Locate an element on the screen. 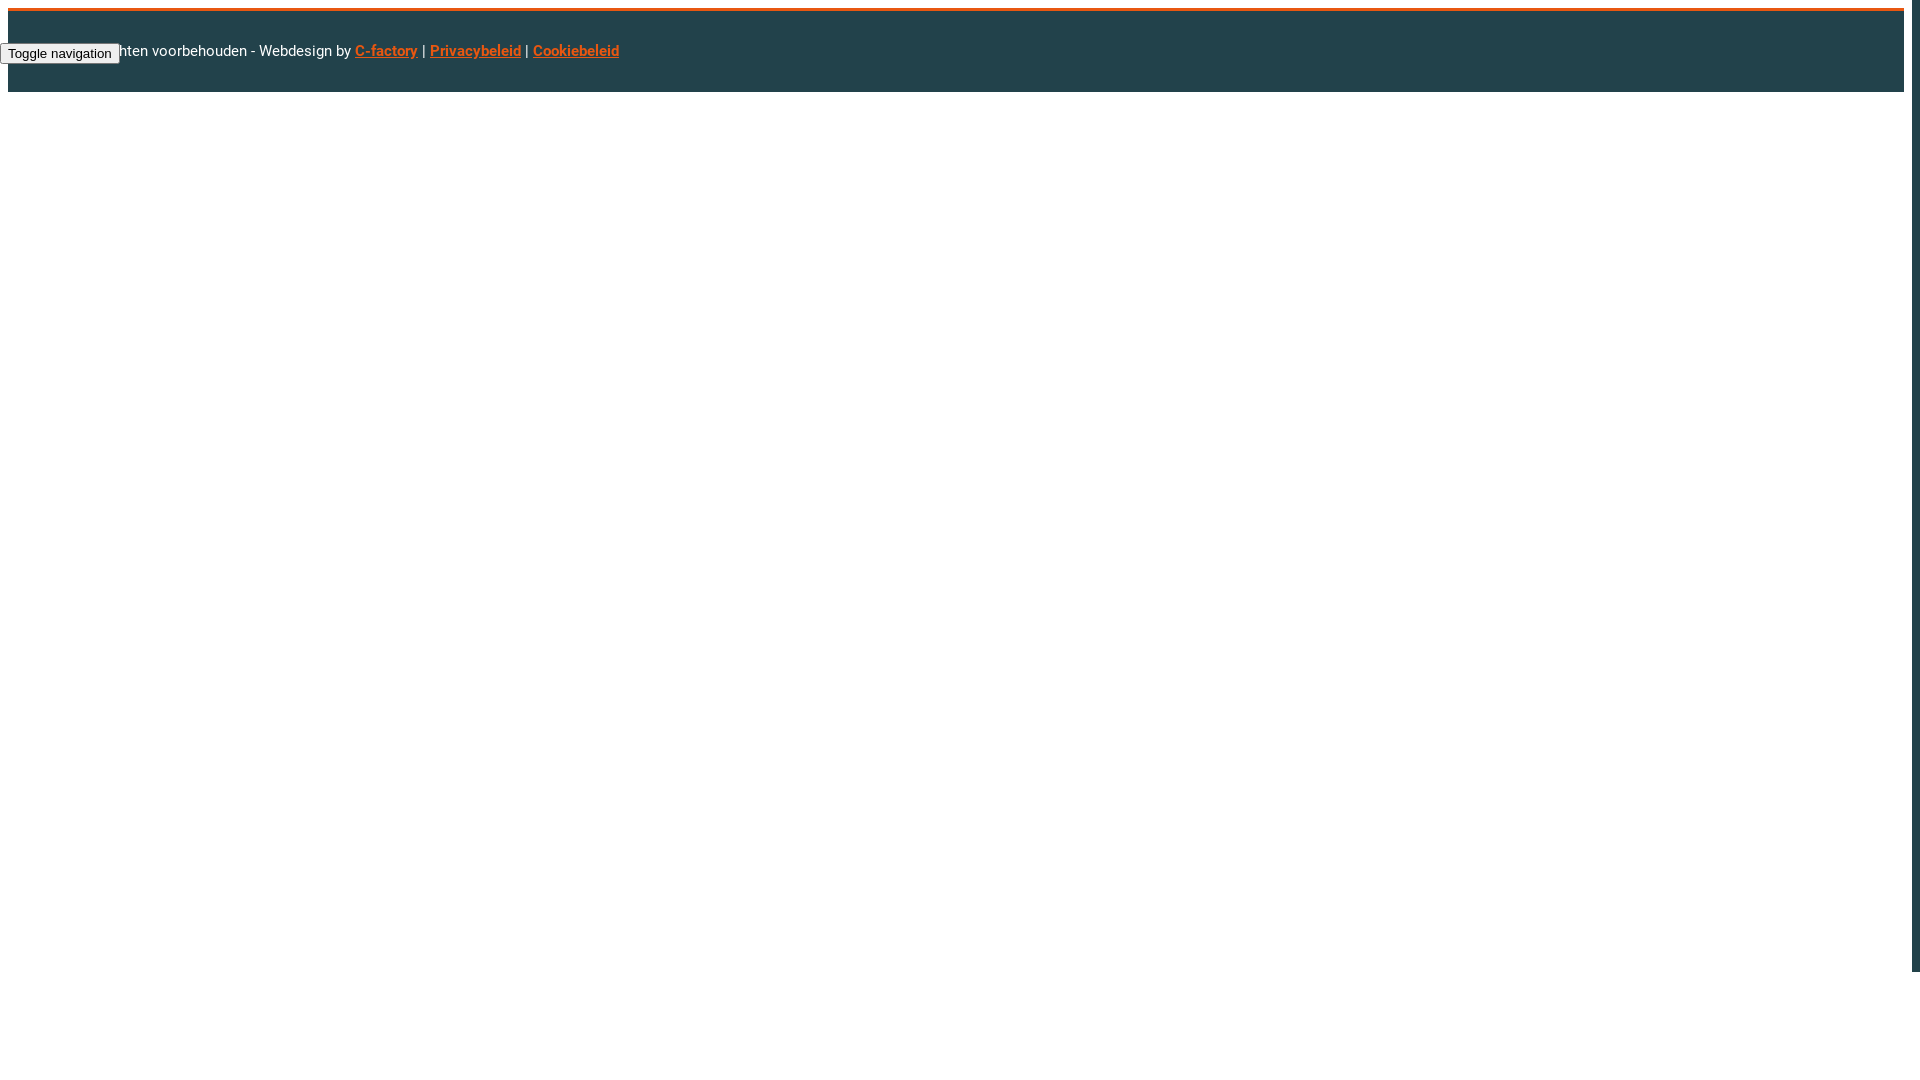 The image size is (1920, 1080). HOME is located at coordinates (68, 100).